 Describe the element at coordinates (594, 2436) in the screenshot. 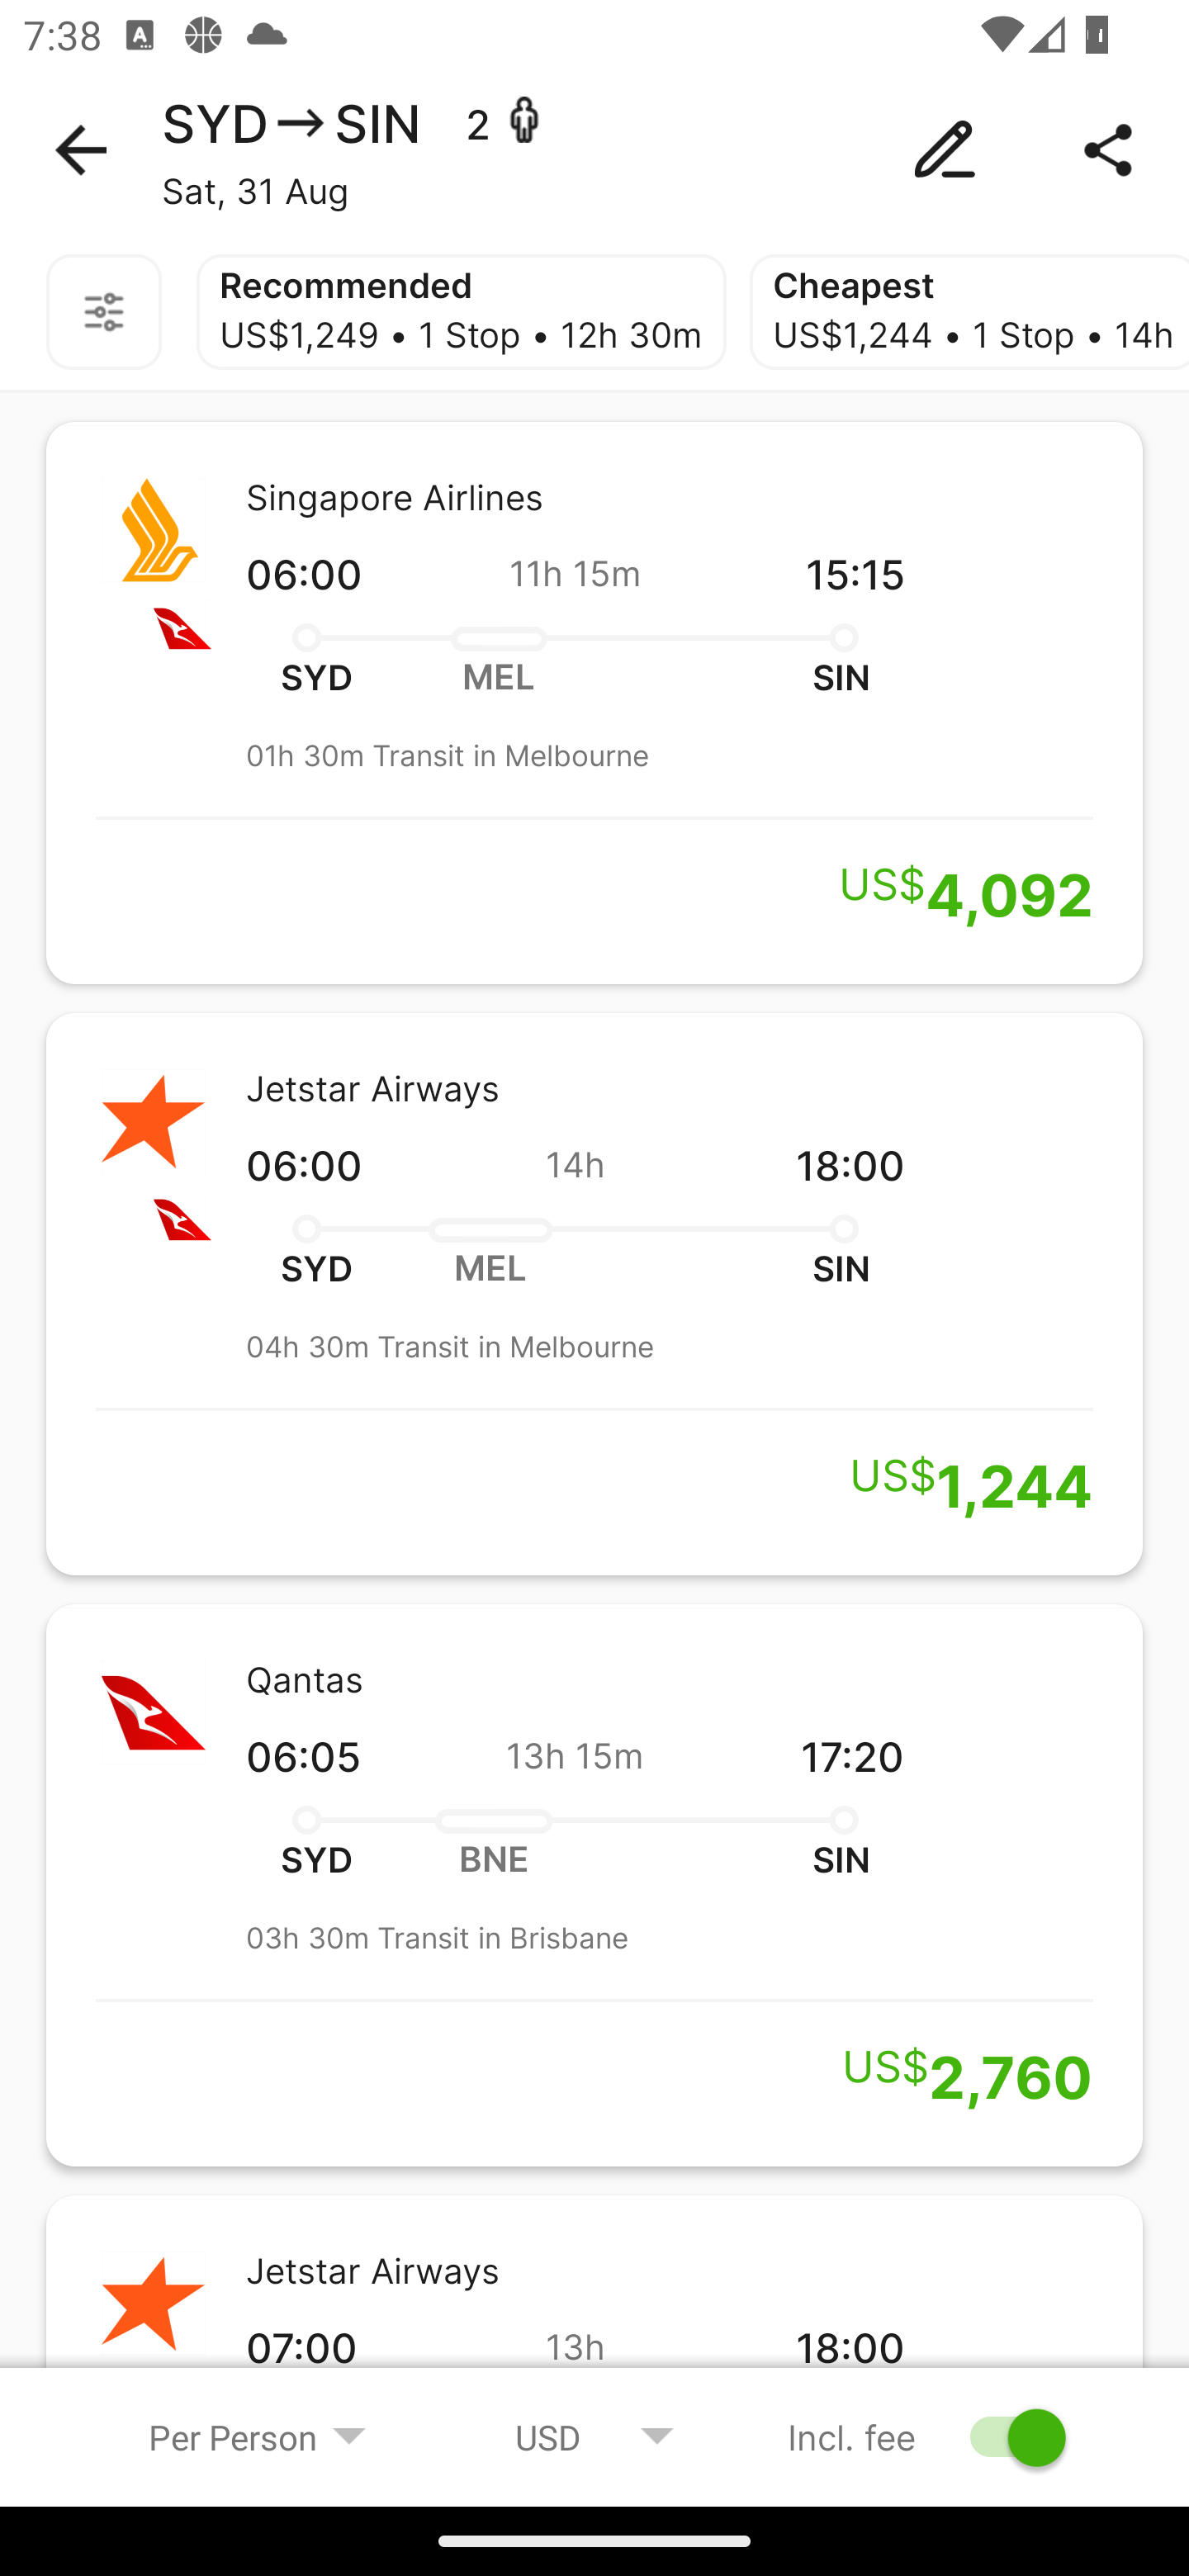

I see `USD` at that location.